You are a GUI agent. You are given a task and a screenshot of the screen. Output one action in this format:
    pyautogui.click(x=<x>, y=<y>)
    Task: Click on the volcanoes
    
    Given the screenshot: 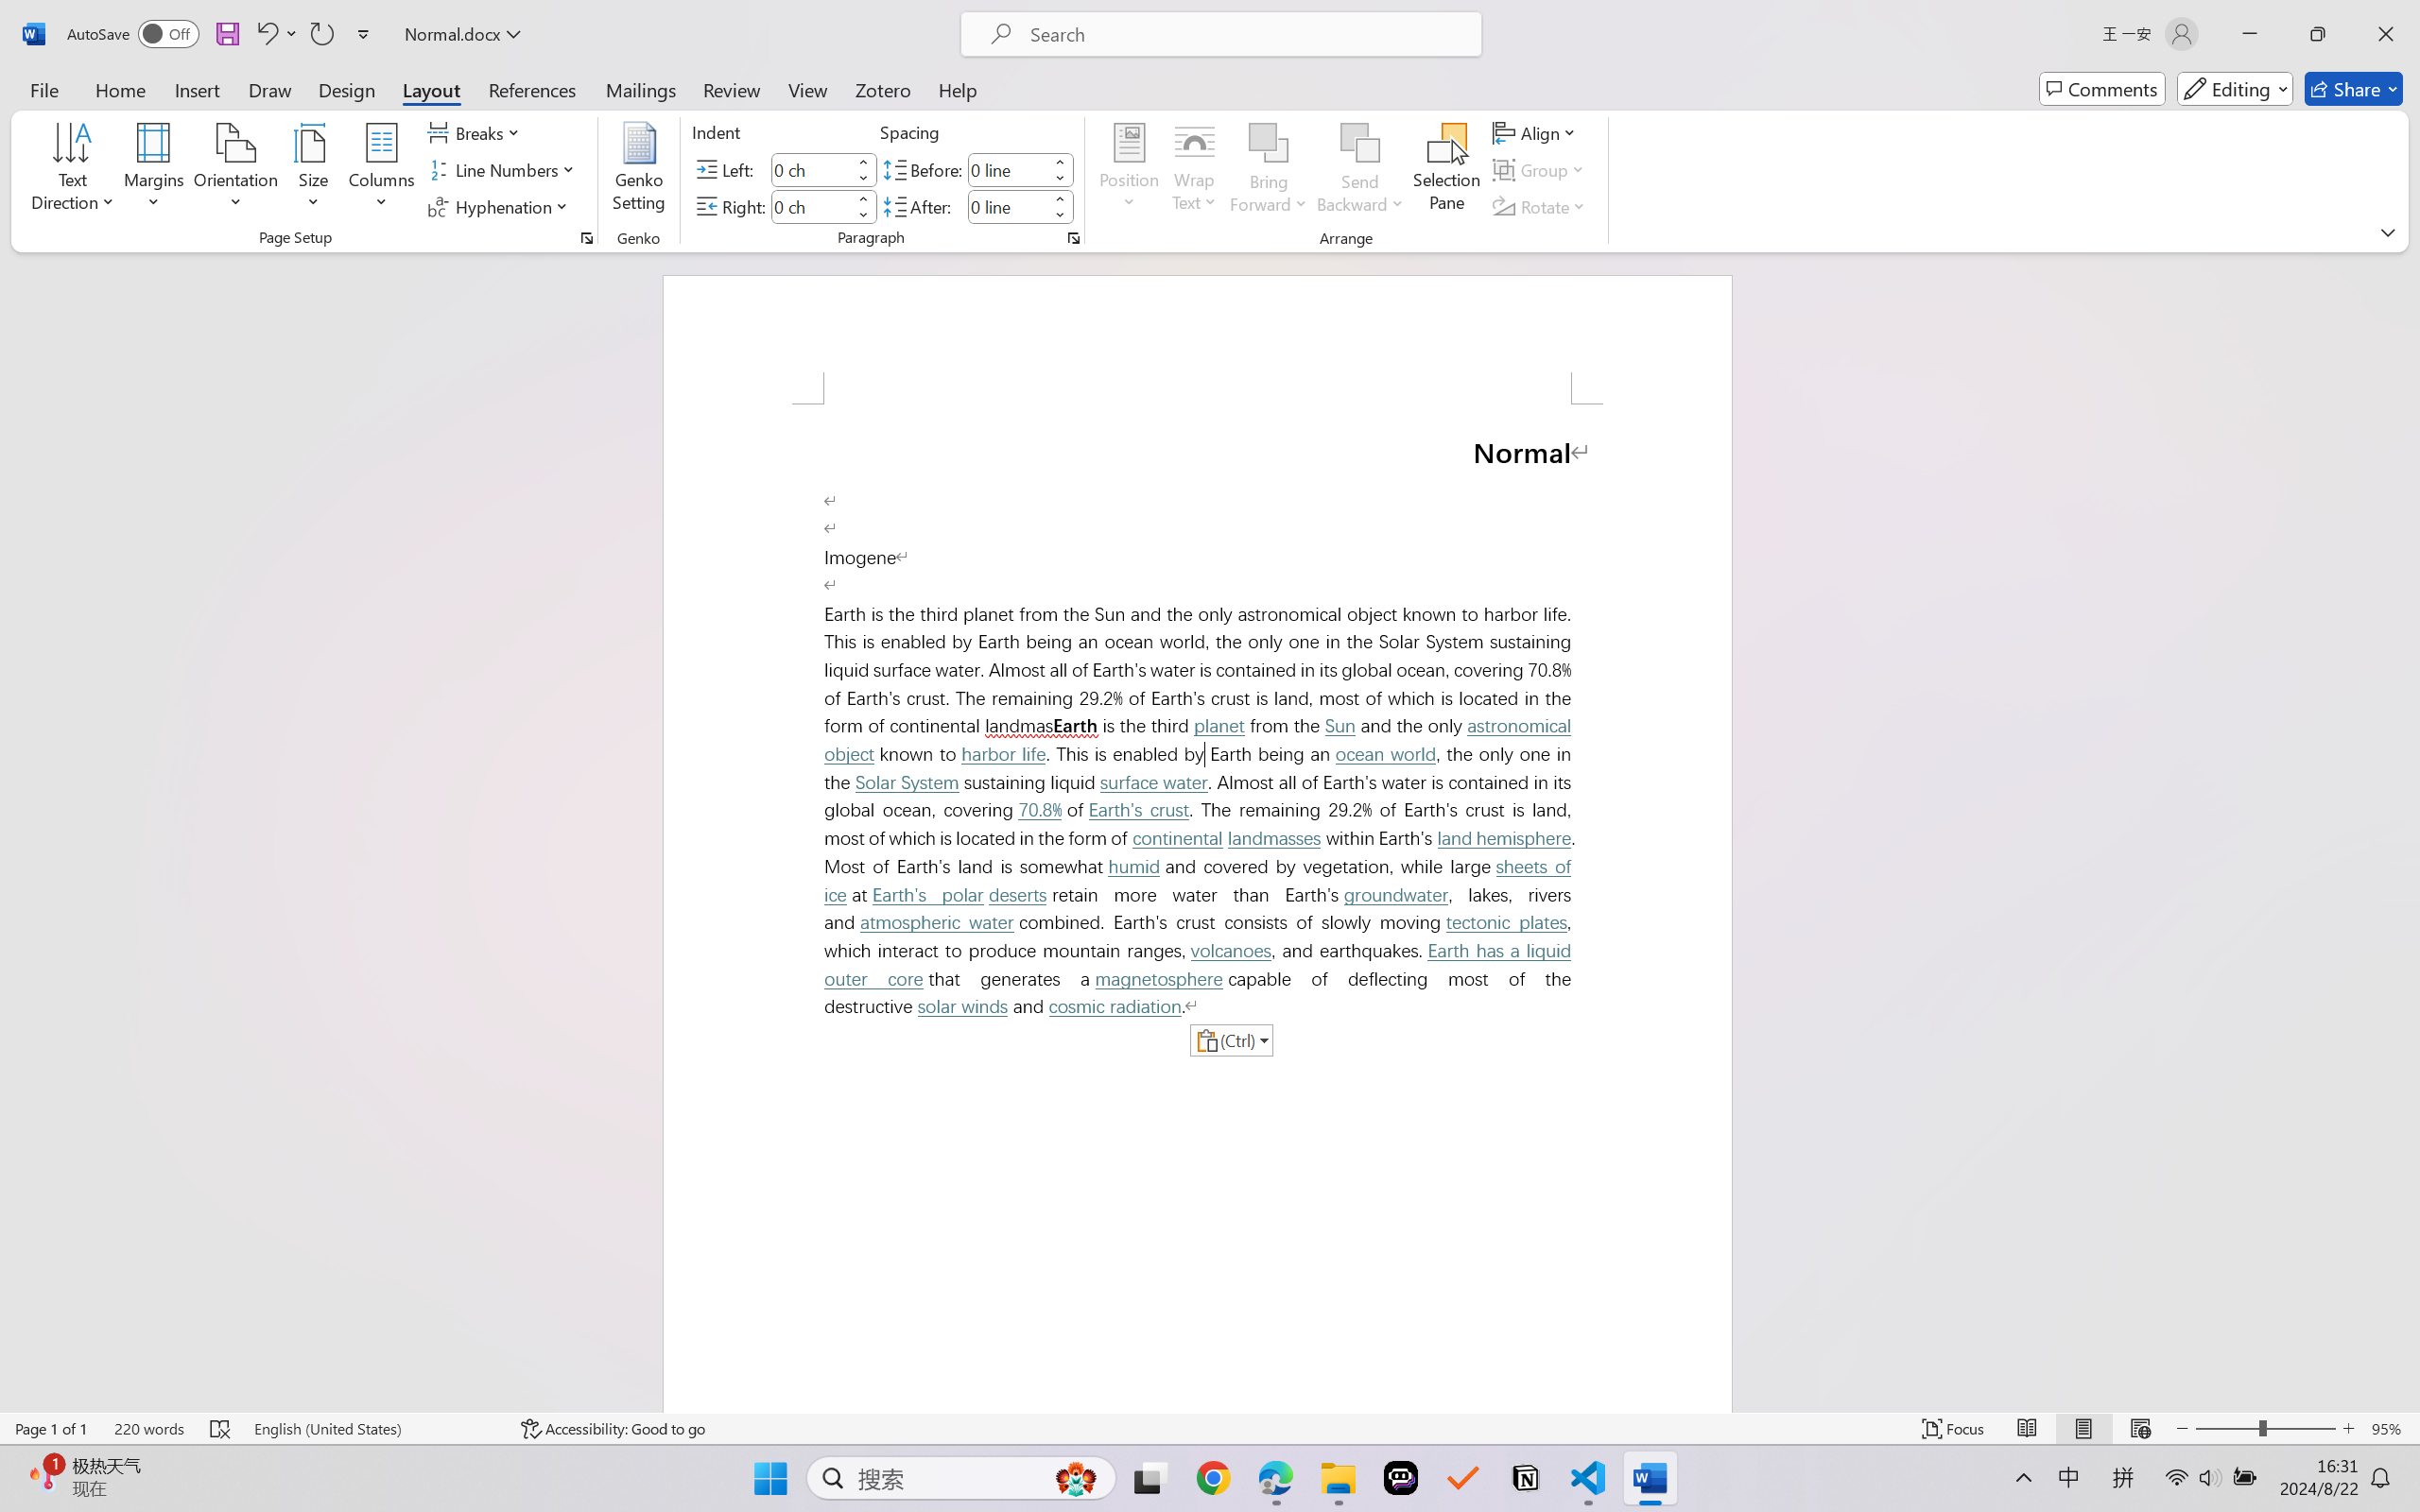 What is the action you would take?
    pyautogui.click(x=1231, y=951)
    